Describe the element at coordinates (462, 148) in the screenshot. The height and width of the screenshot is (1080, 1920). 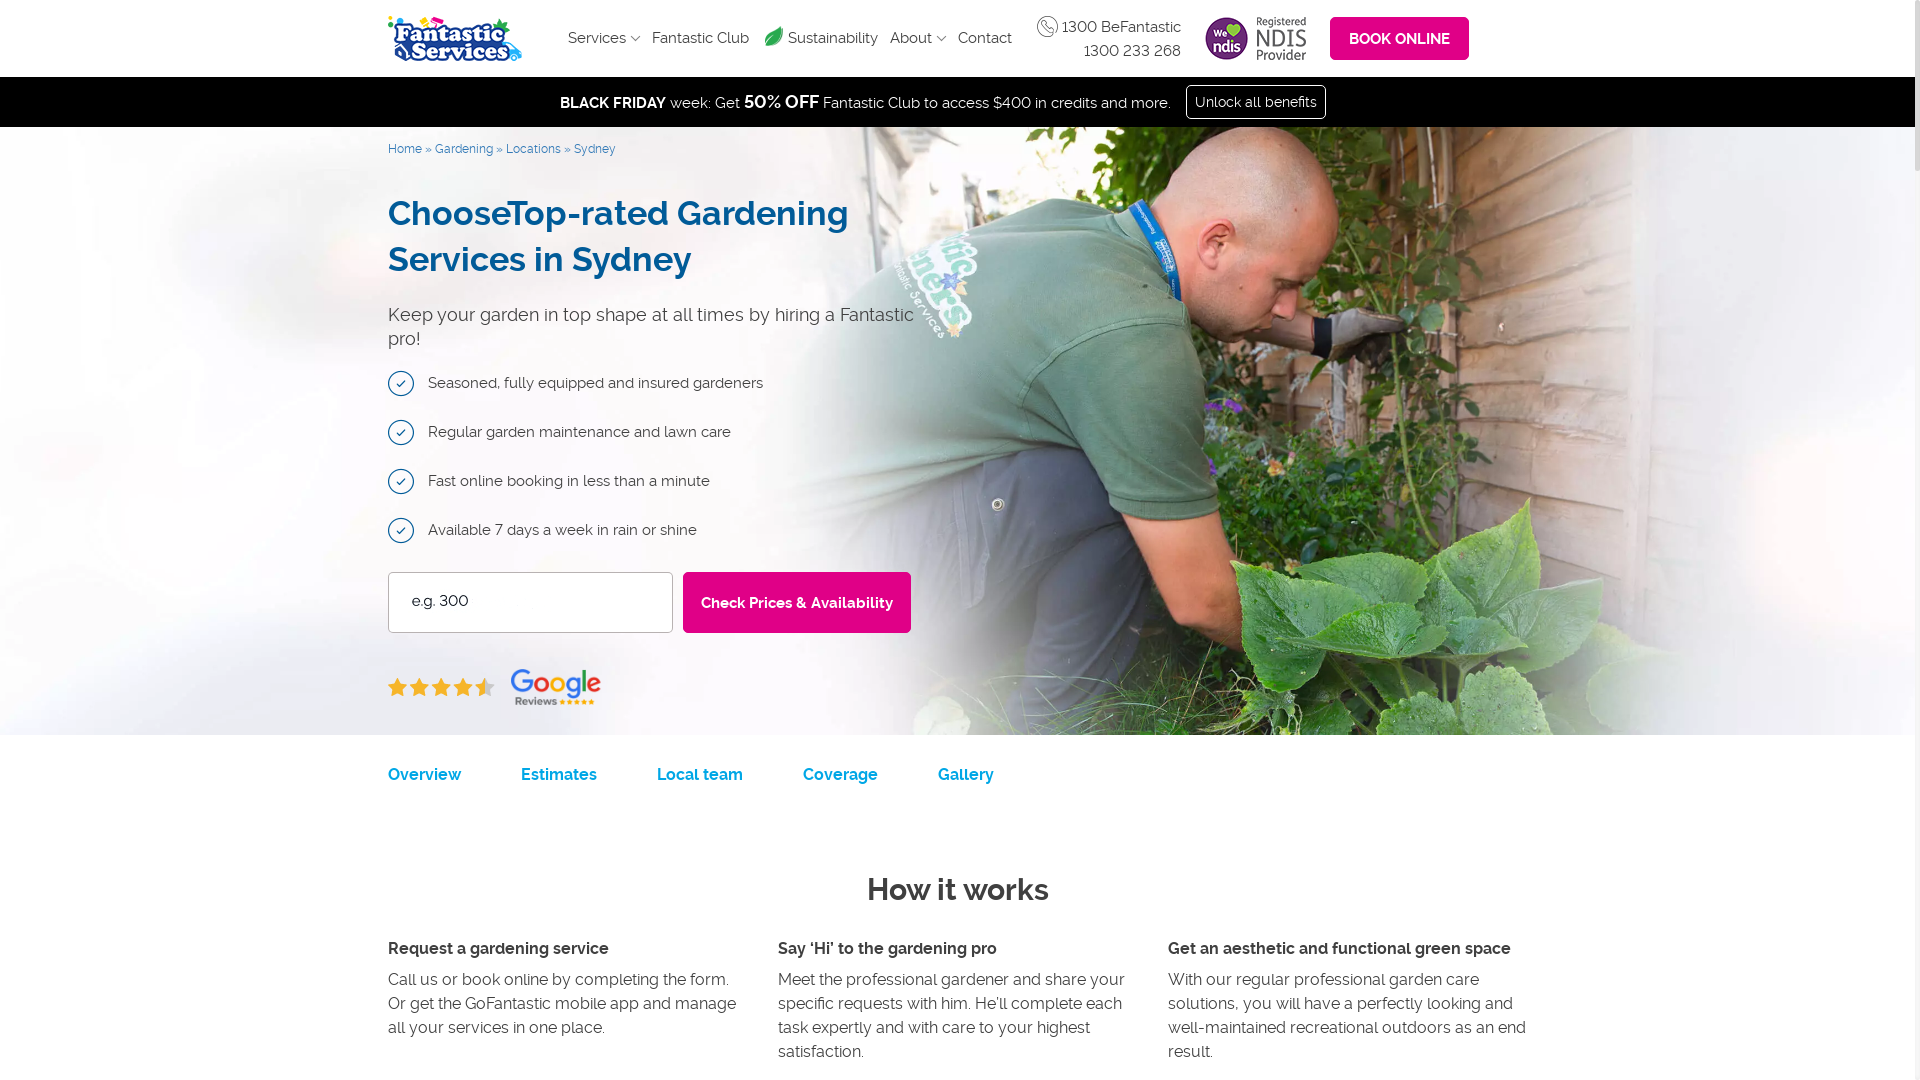
I see `Gardening` at that location.